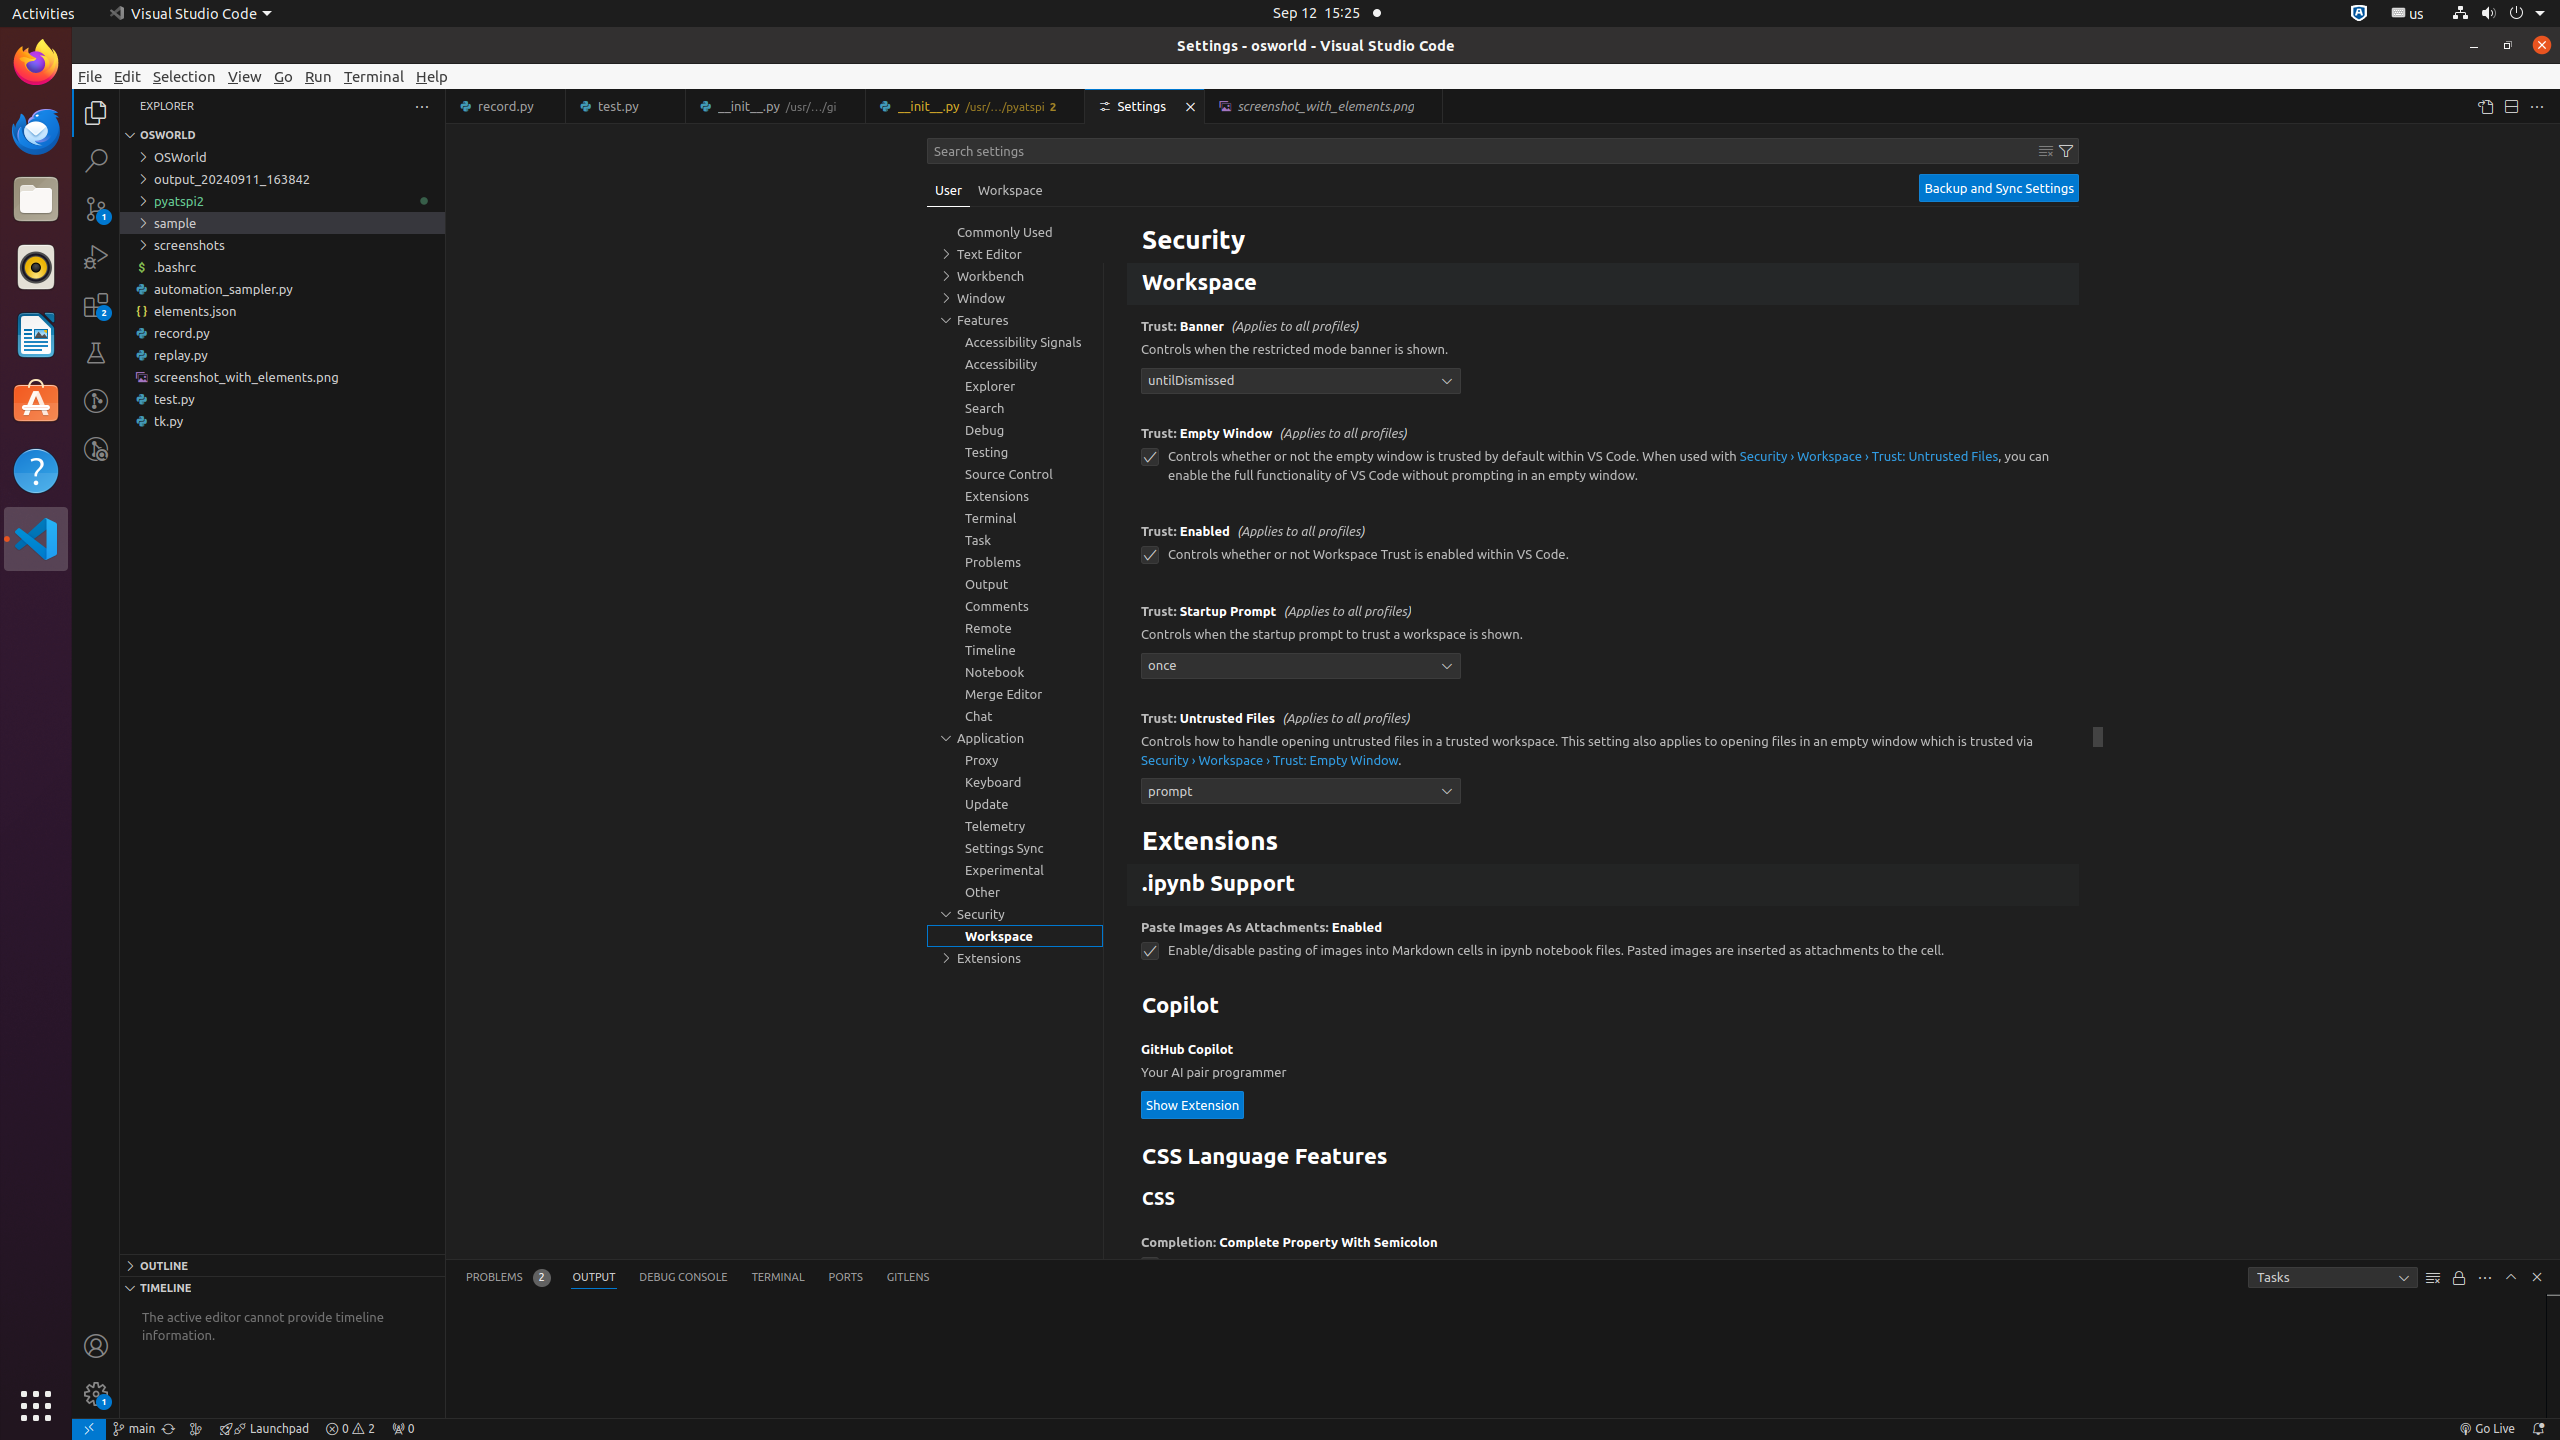 The image size is (2560, 1440). Describe the element at coordinates (1015, 364) in the screenshot. I see `Accessibility, group` at that location.